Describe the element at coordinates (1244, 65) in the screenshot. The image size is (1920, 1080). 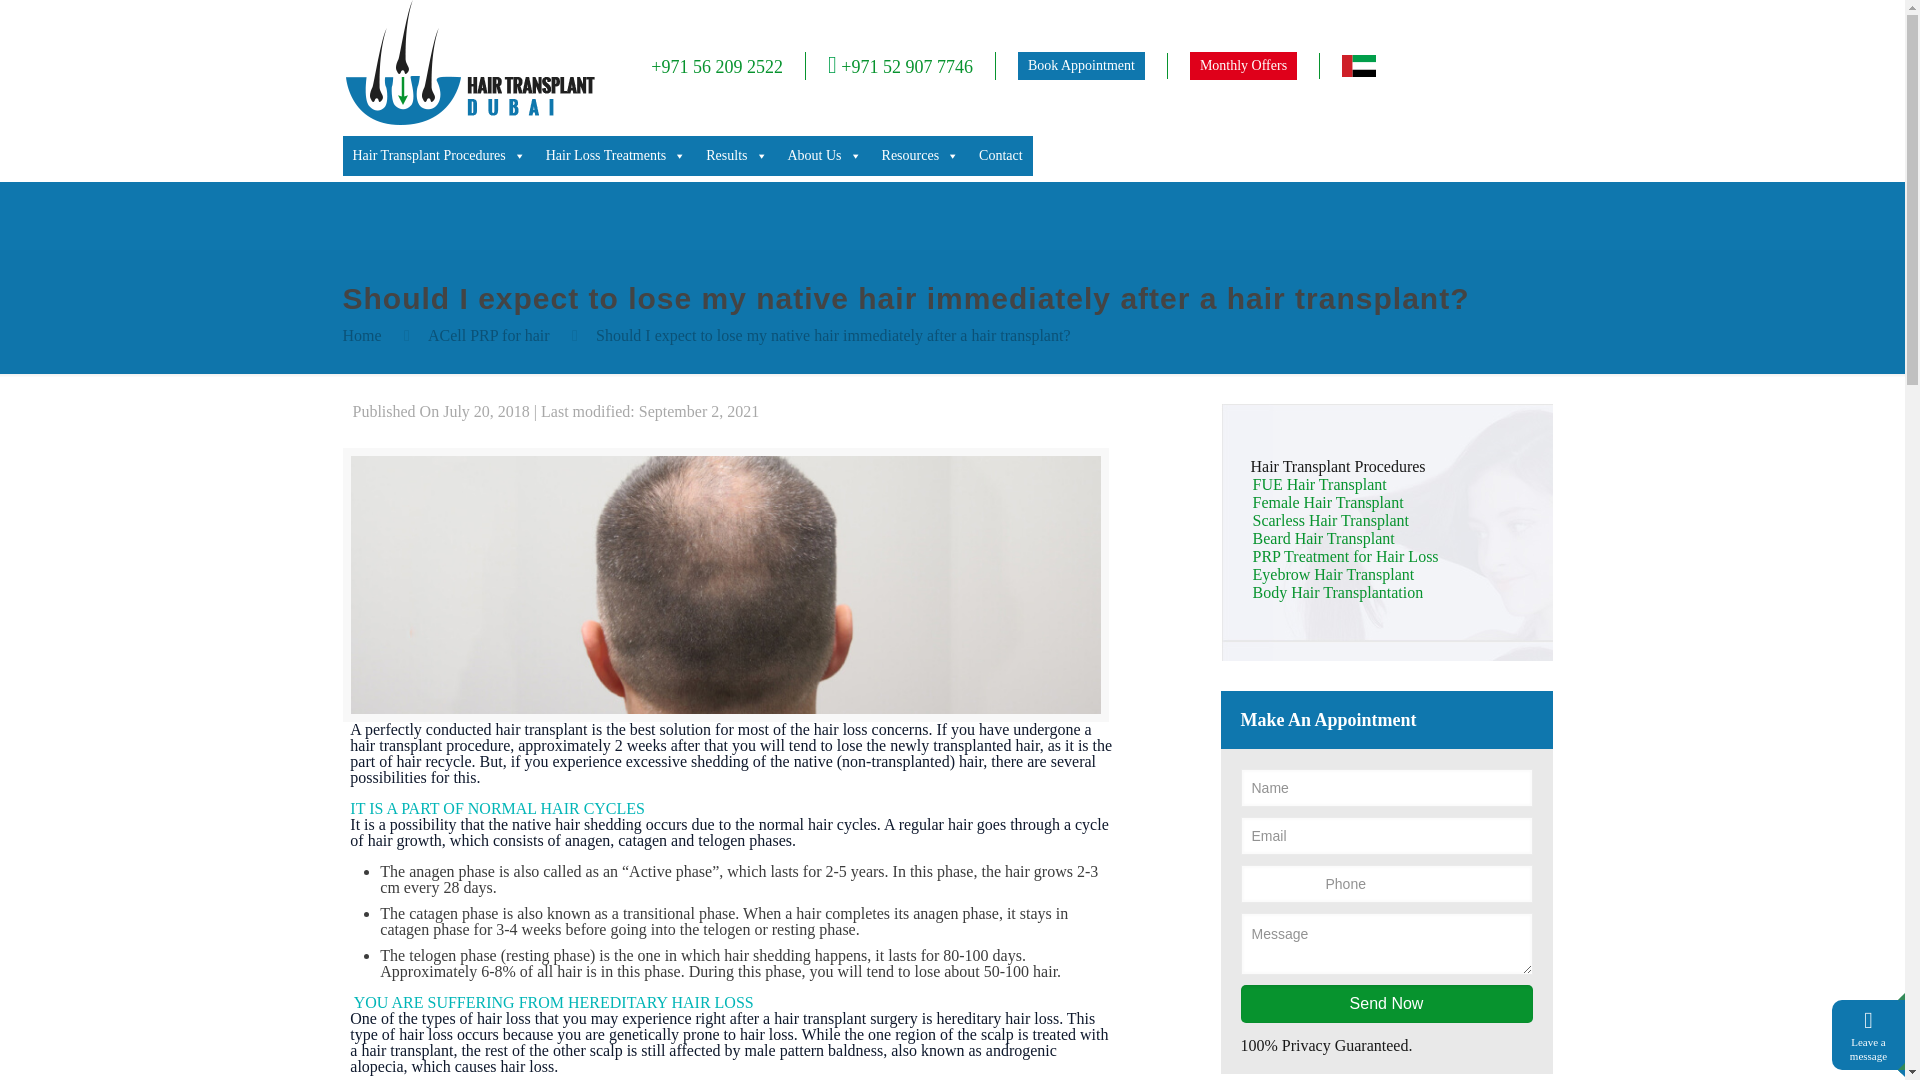
I see `Monthly Offers` at that location.